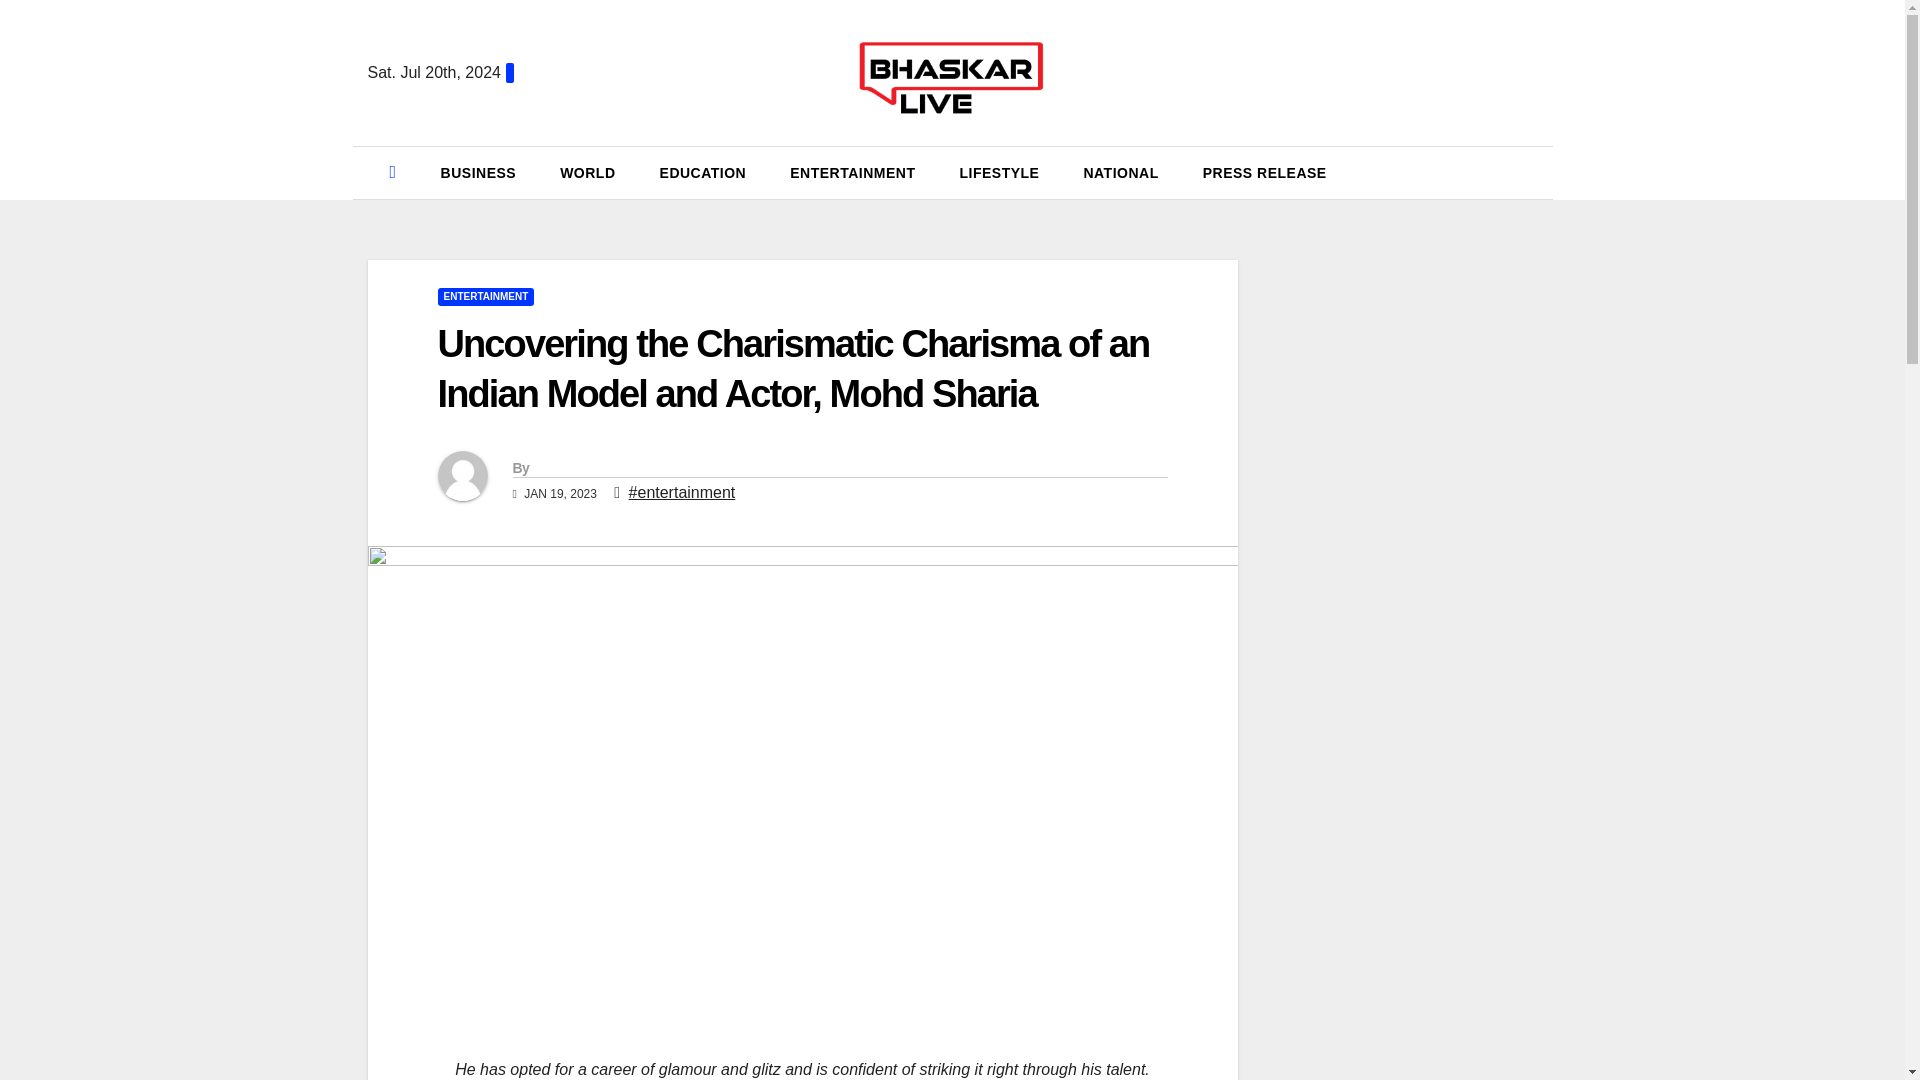 This screenshot has height=1080, width=1920. I want to click on ENTERTAINMENT, so click(852, 172).